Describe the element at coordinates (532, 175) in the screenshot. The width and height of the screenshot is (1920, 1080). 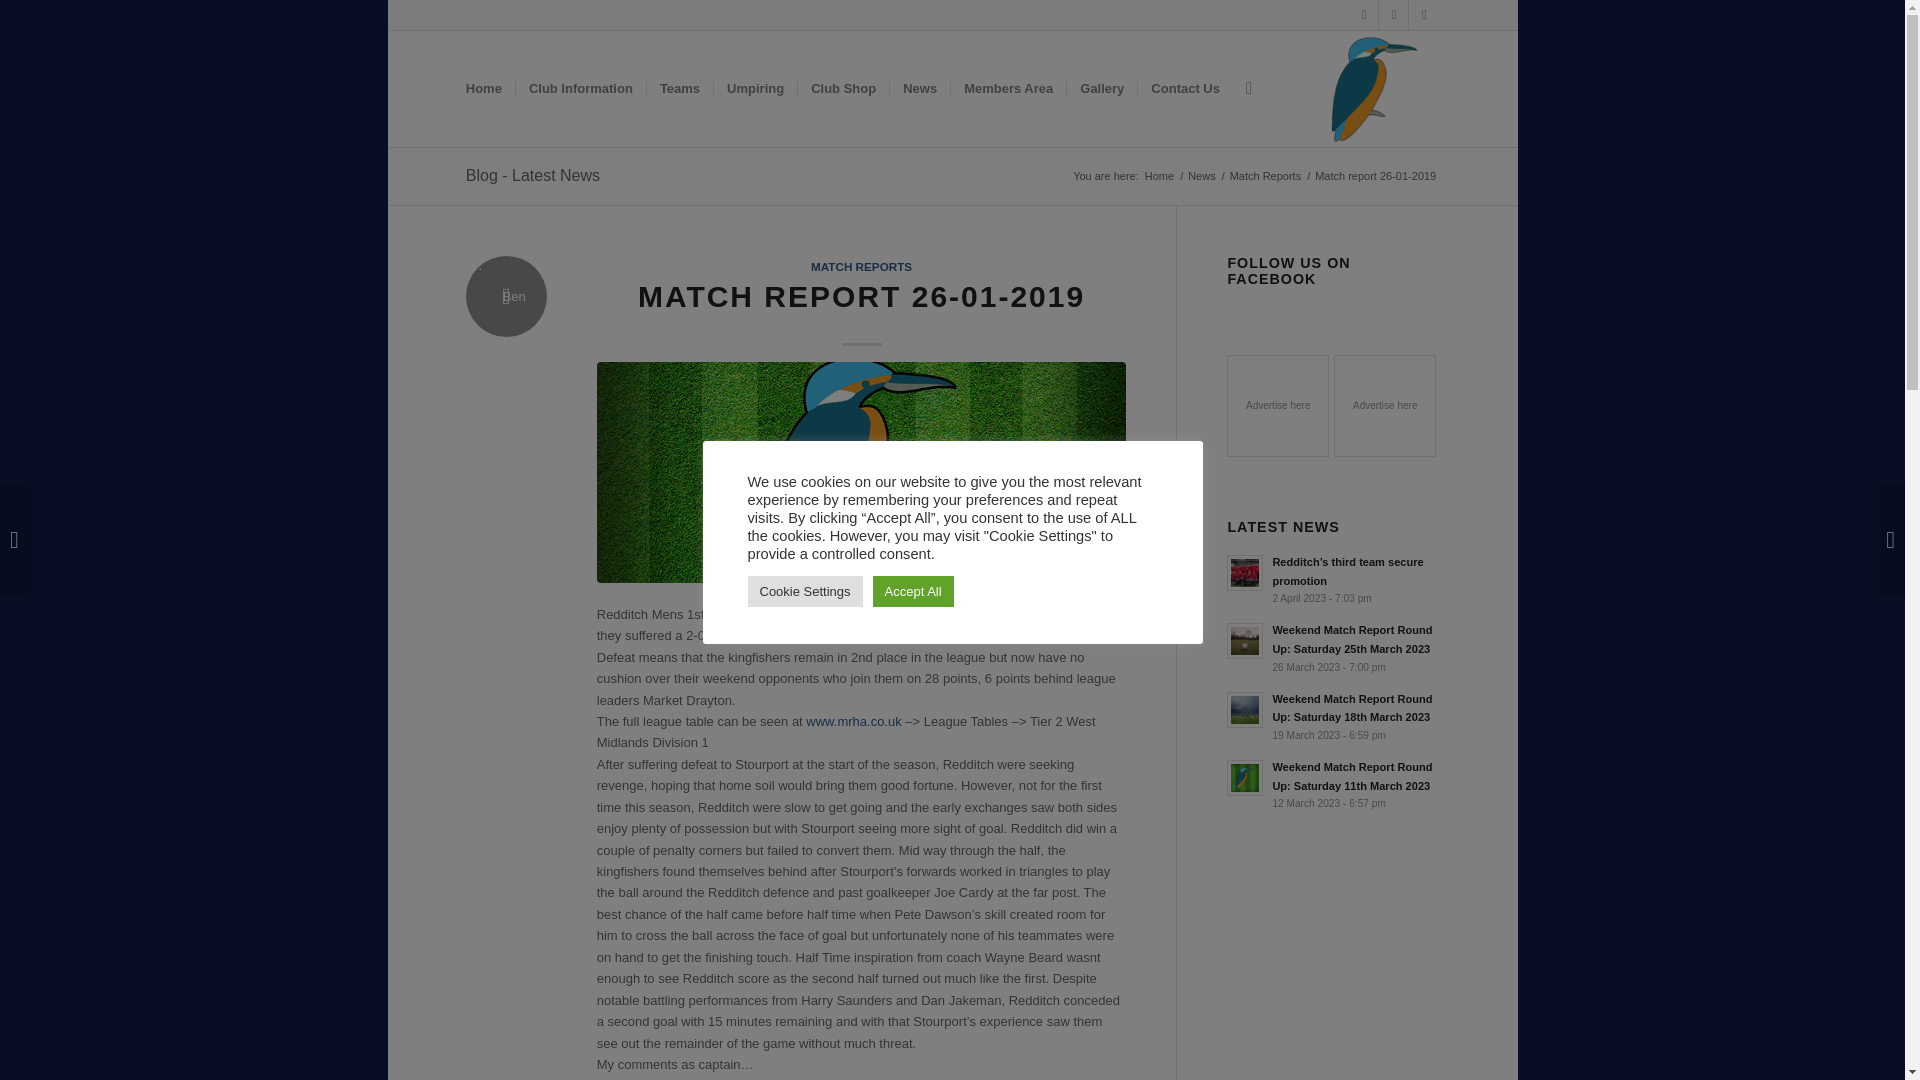
I see `Permanent Link: Blog - Latest News` at that location.